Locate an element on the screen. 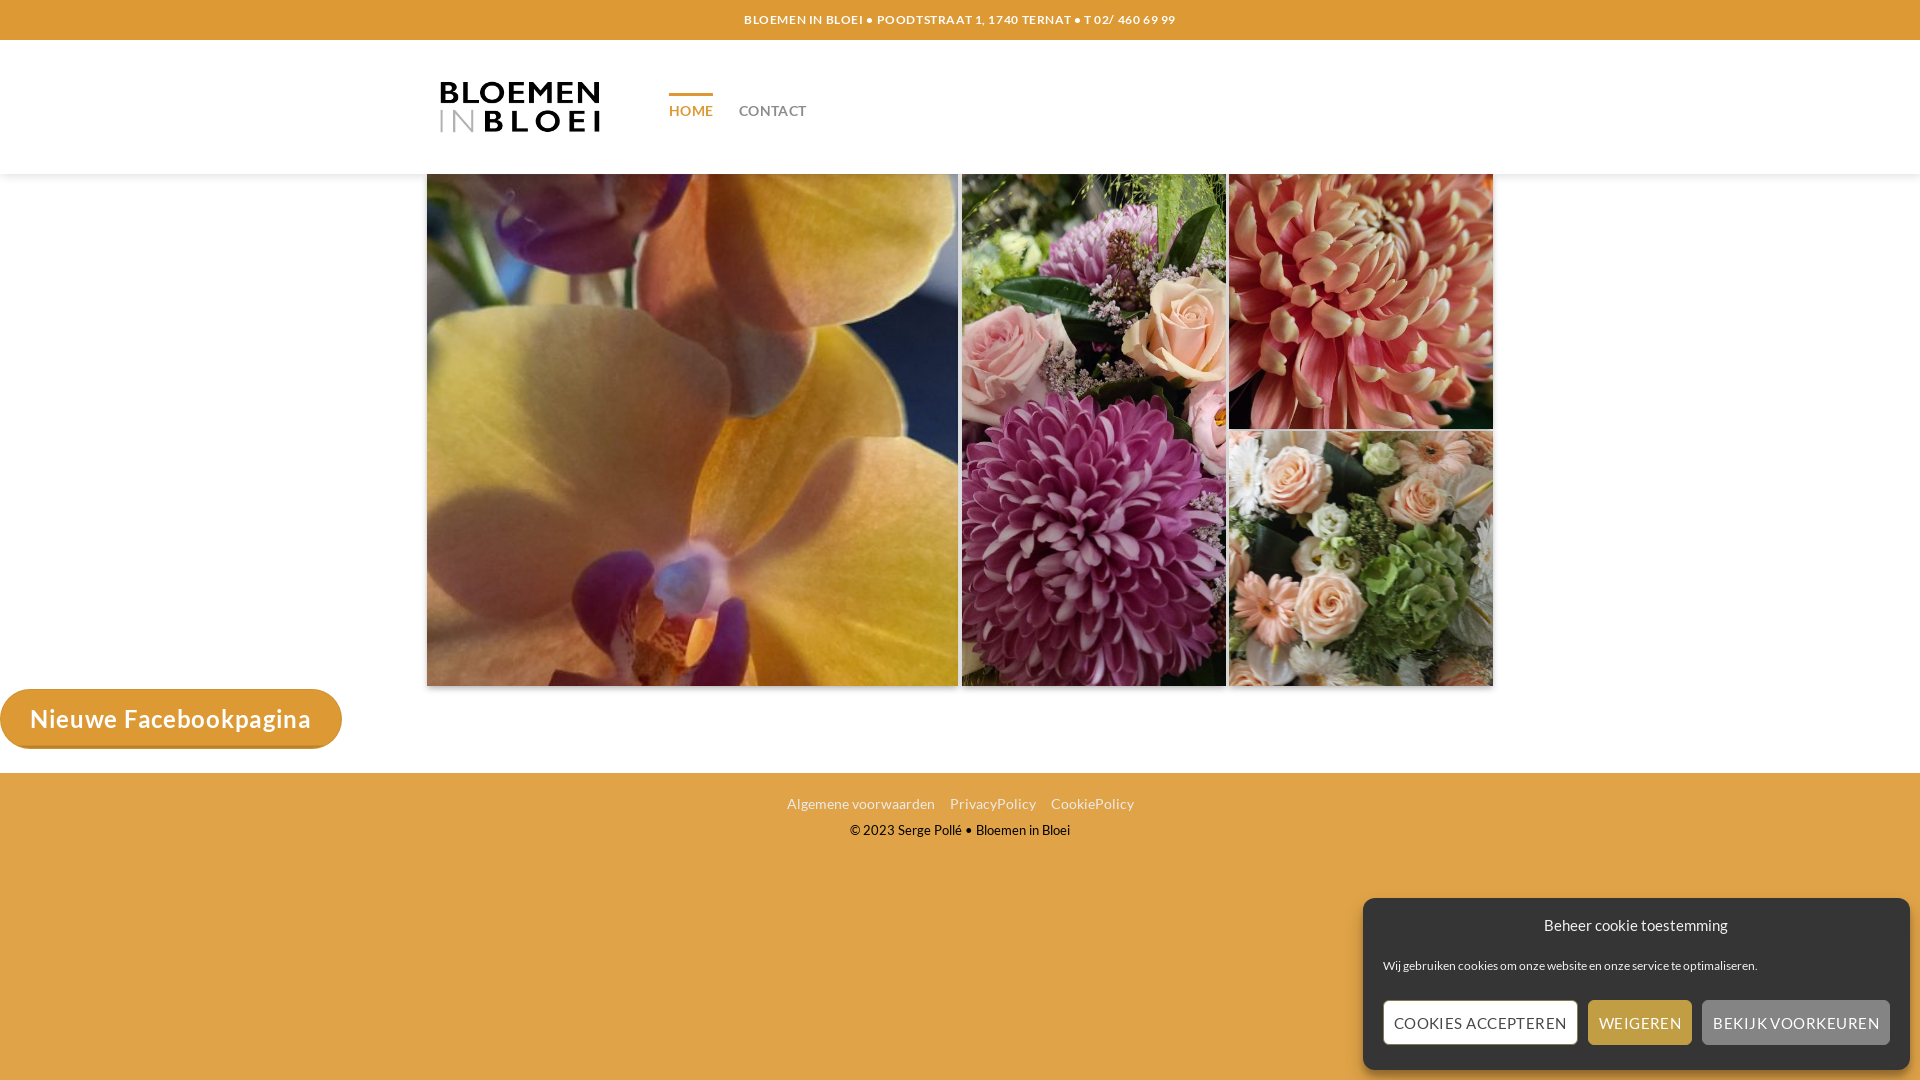 This screenshot has height=1080, width=1920. Algemene voorwaarden is located at coordinates (862, 804).